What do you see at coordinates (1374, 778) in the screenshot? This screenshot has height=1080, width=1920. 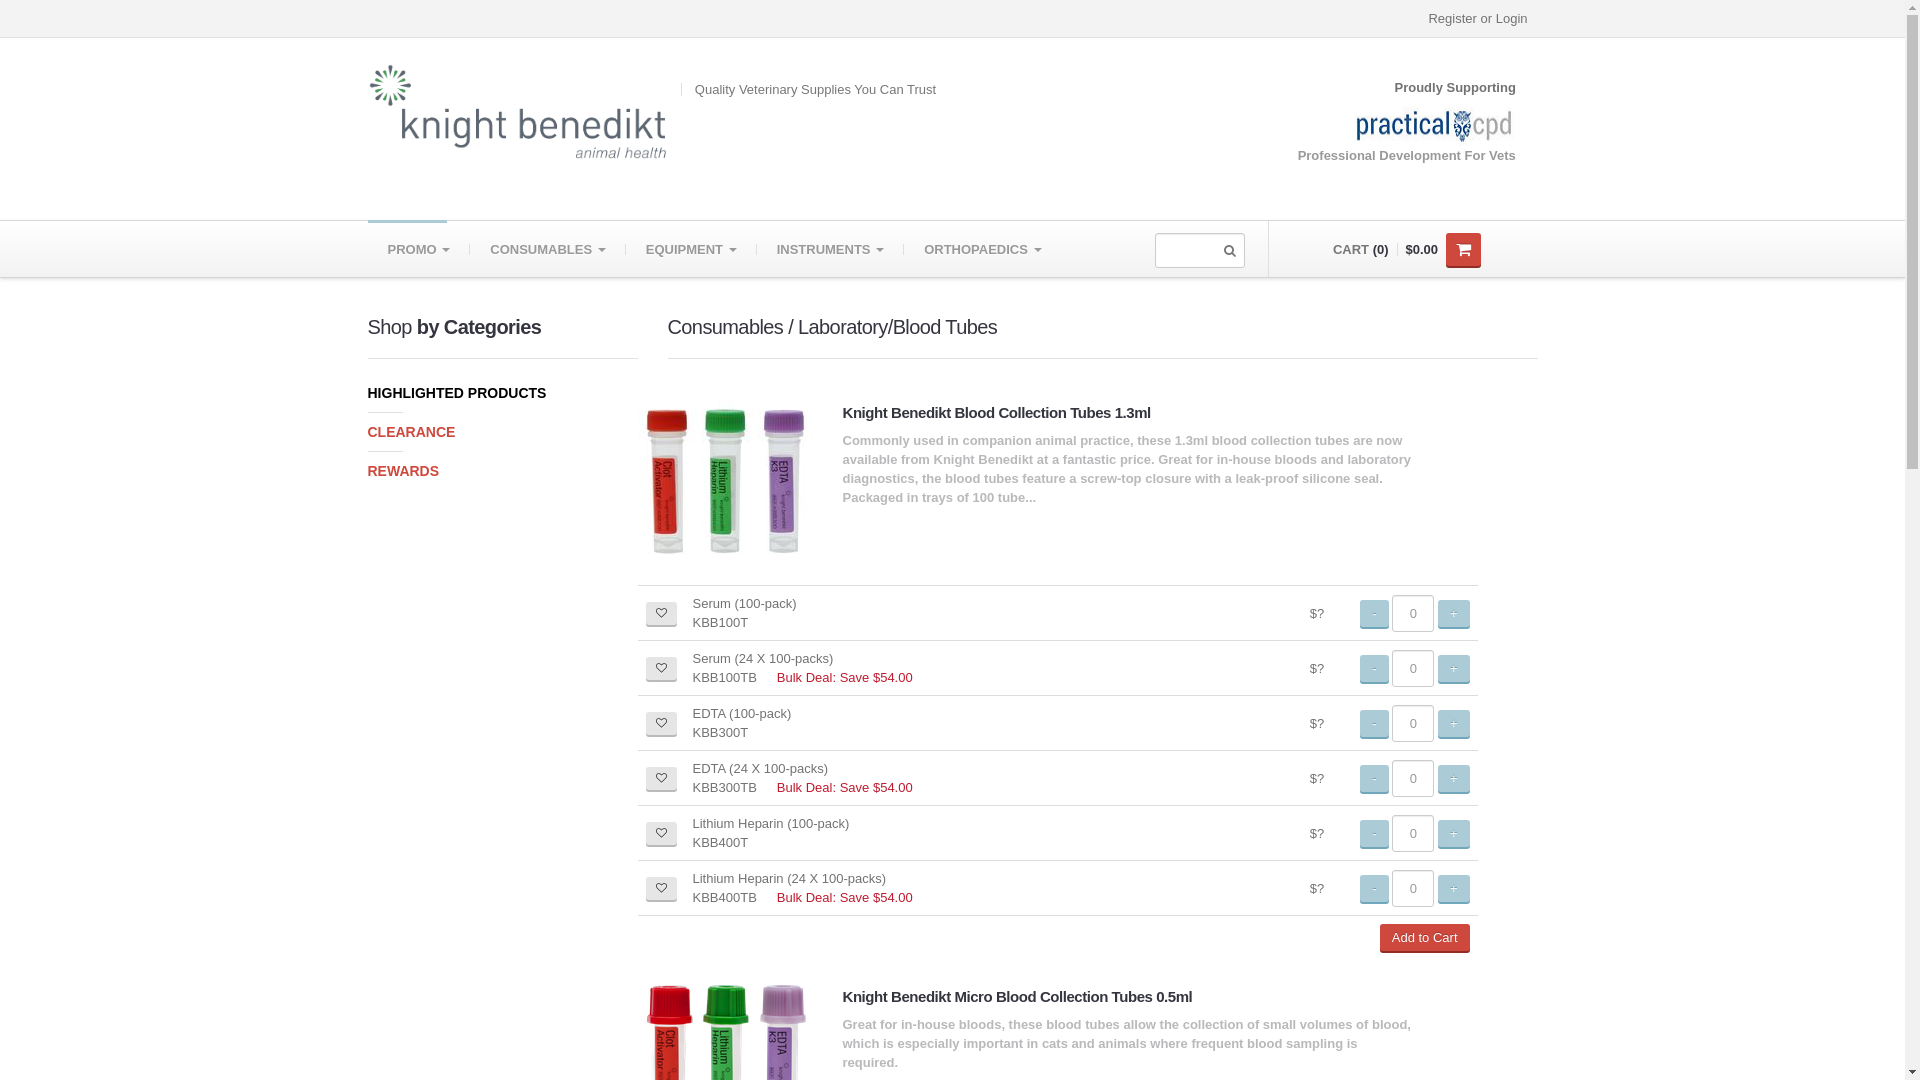 I see `-` at bounding box center [1374, 778].